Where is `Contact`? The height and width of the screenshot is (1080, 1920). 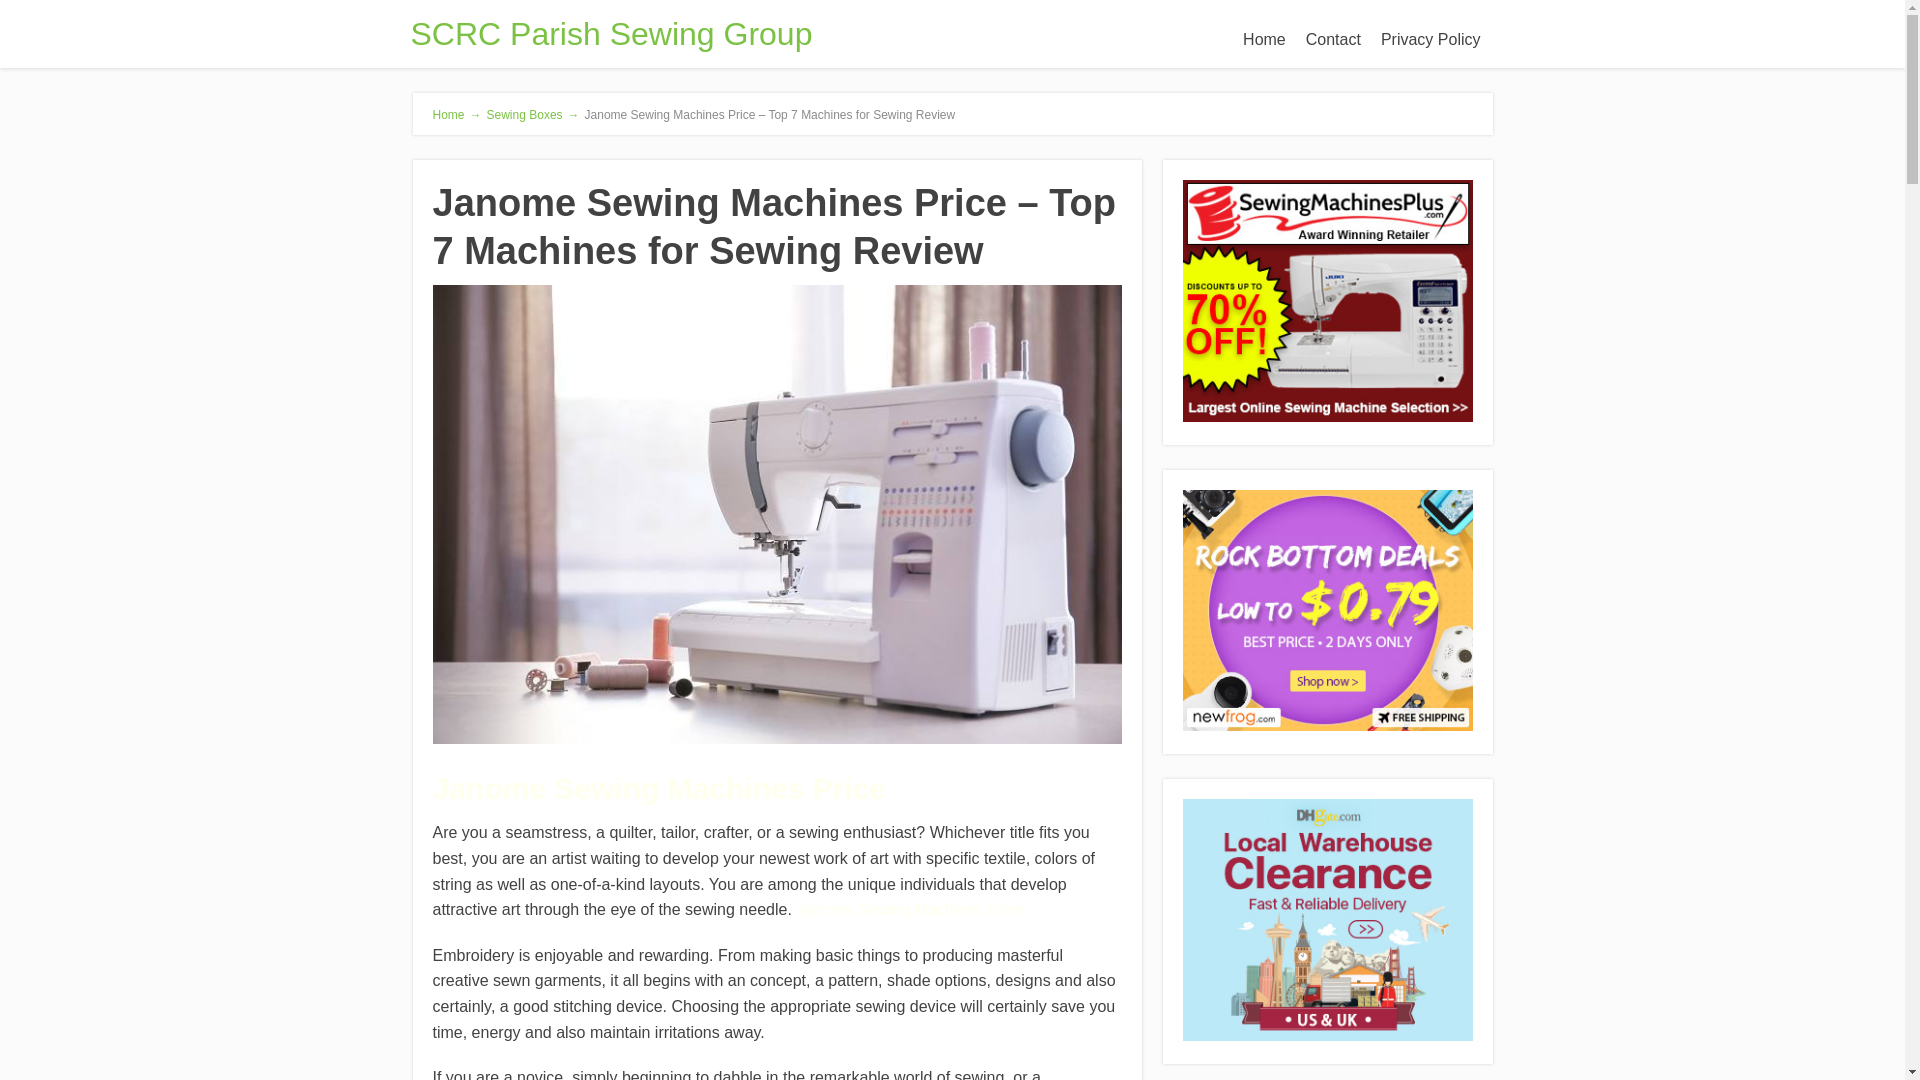 Contact is located at coordinates (1333, 40).